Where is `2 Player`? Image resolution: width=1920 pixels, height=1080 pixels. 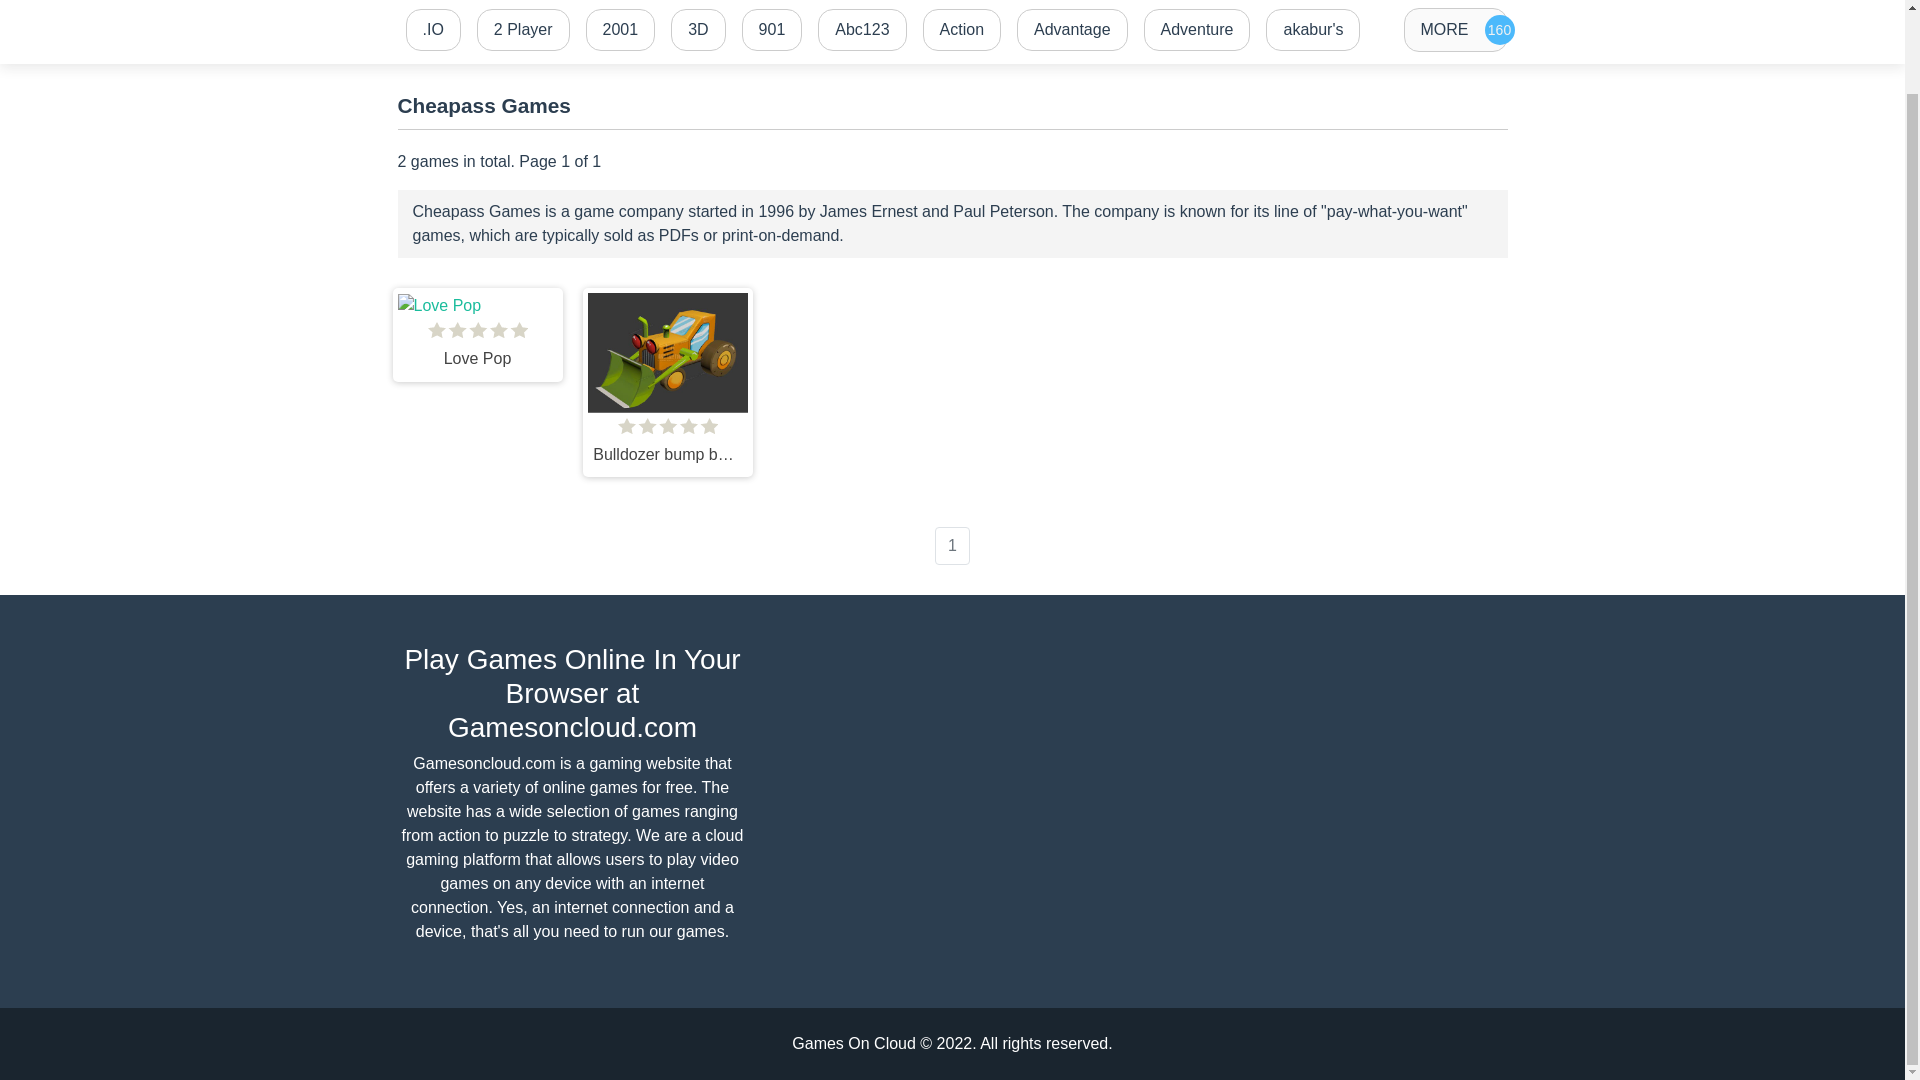
2 Player is located at coordinates (522, 30).